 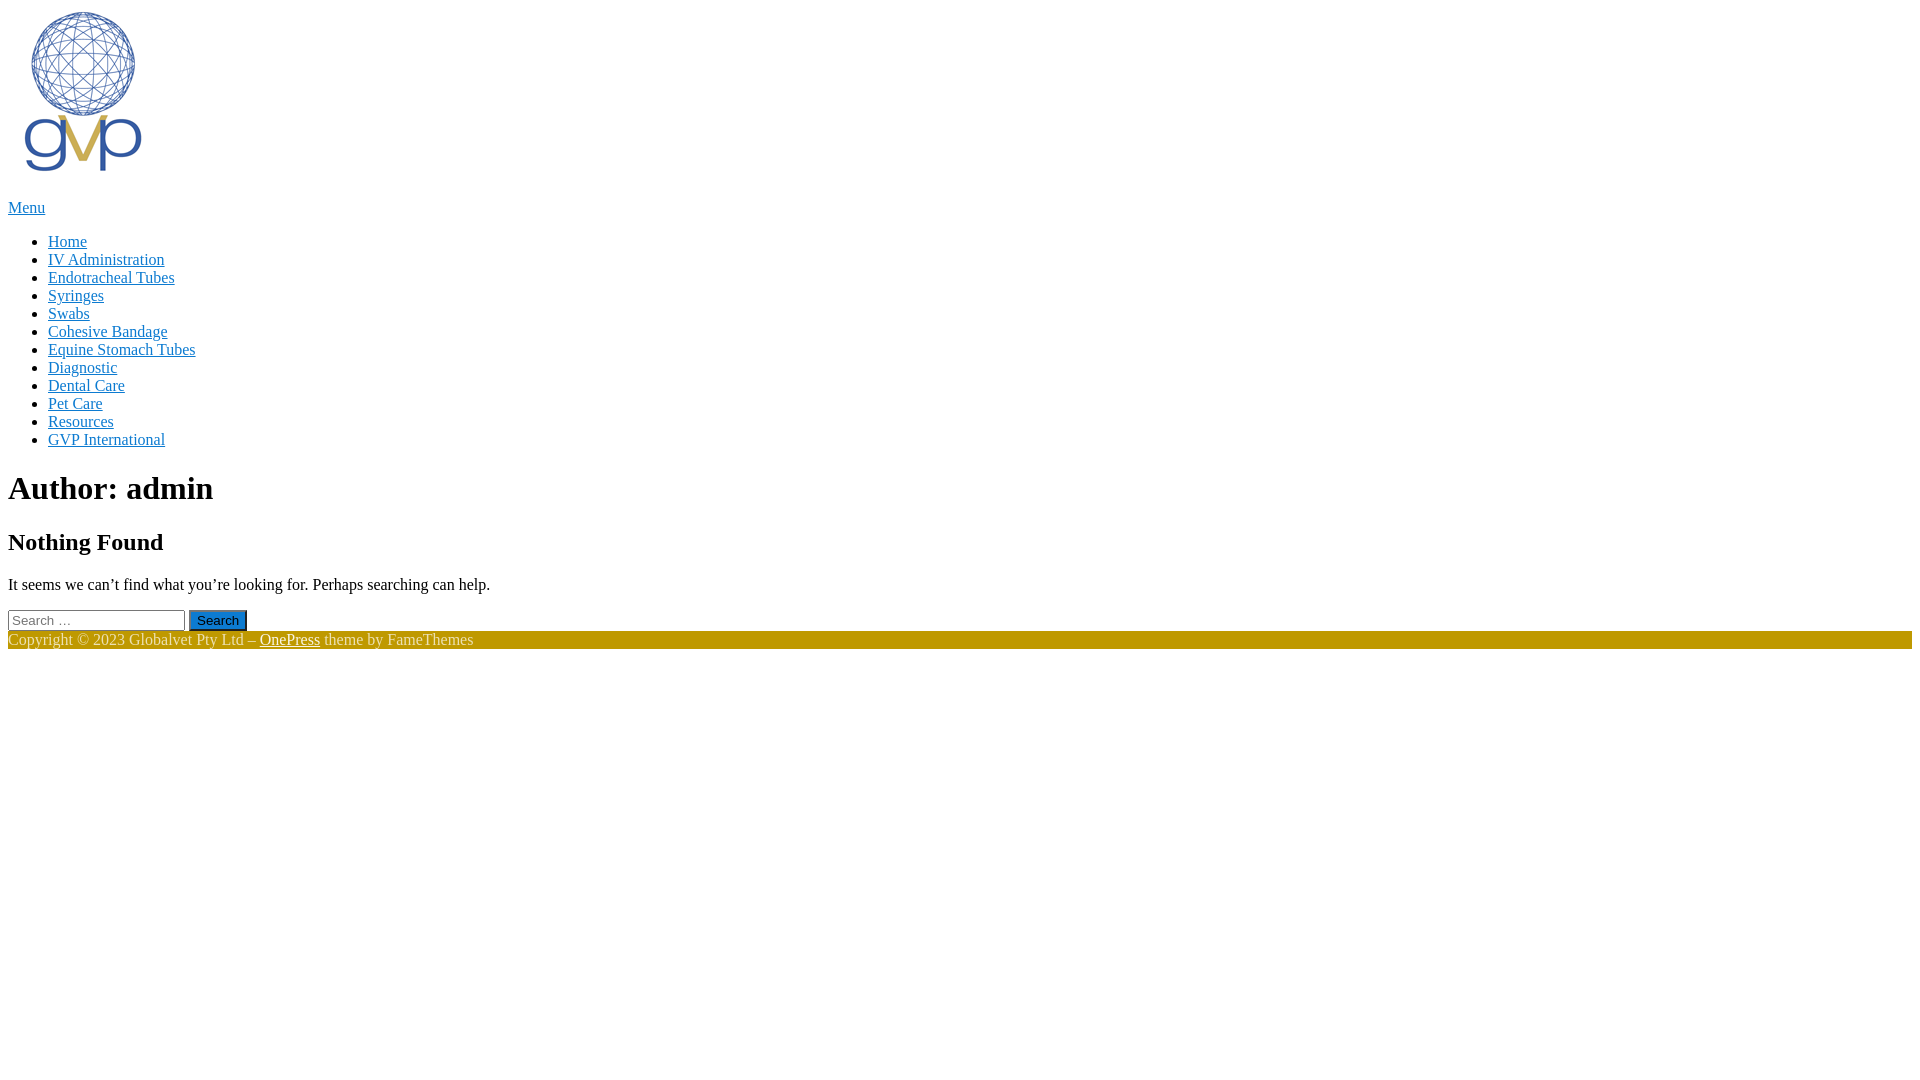 I want to click on Menu, so click(x=26, y=208).